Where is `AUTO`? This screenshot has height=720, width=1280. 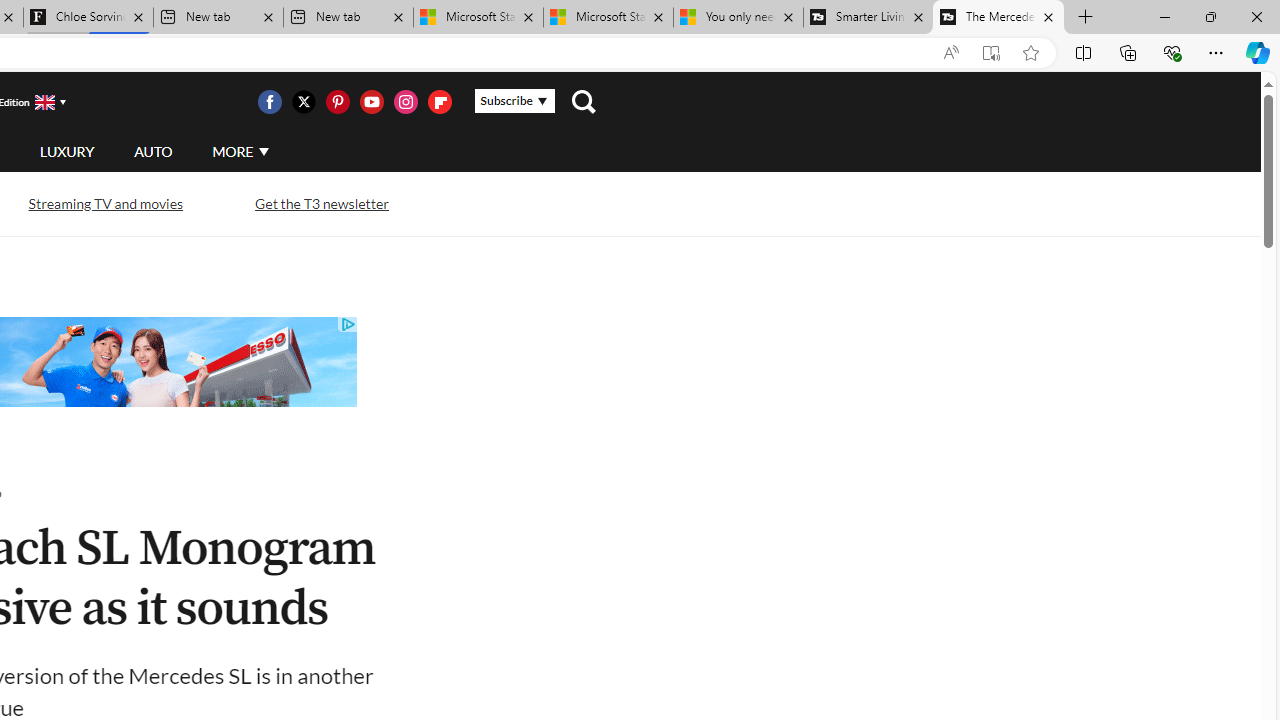
AUTO is located at coordinates (153, 152).